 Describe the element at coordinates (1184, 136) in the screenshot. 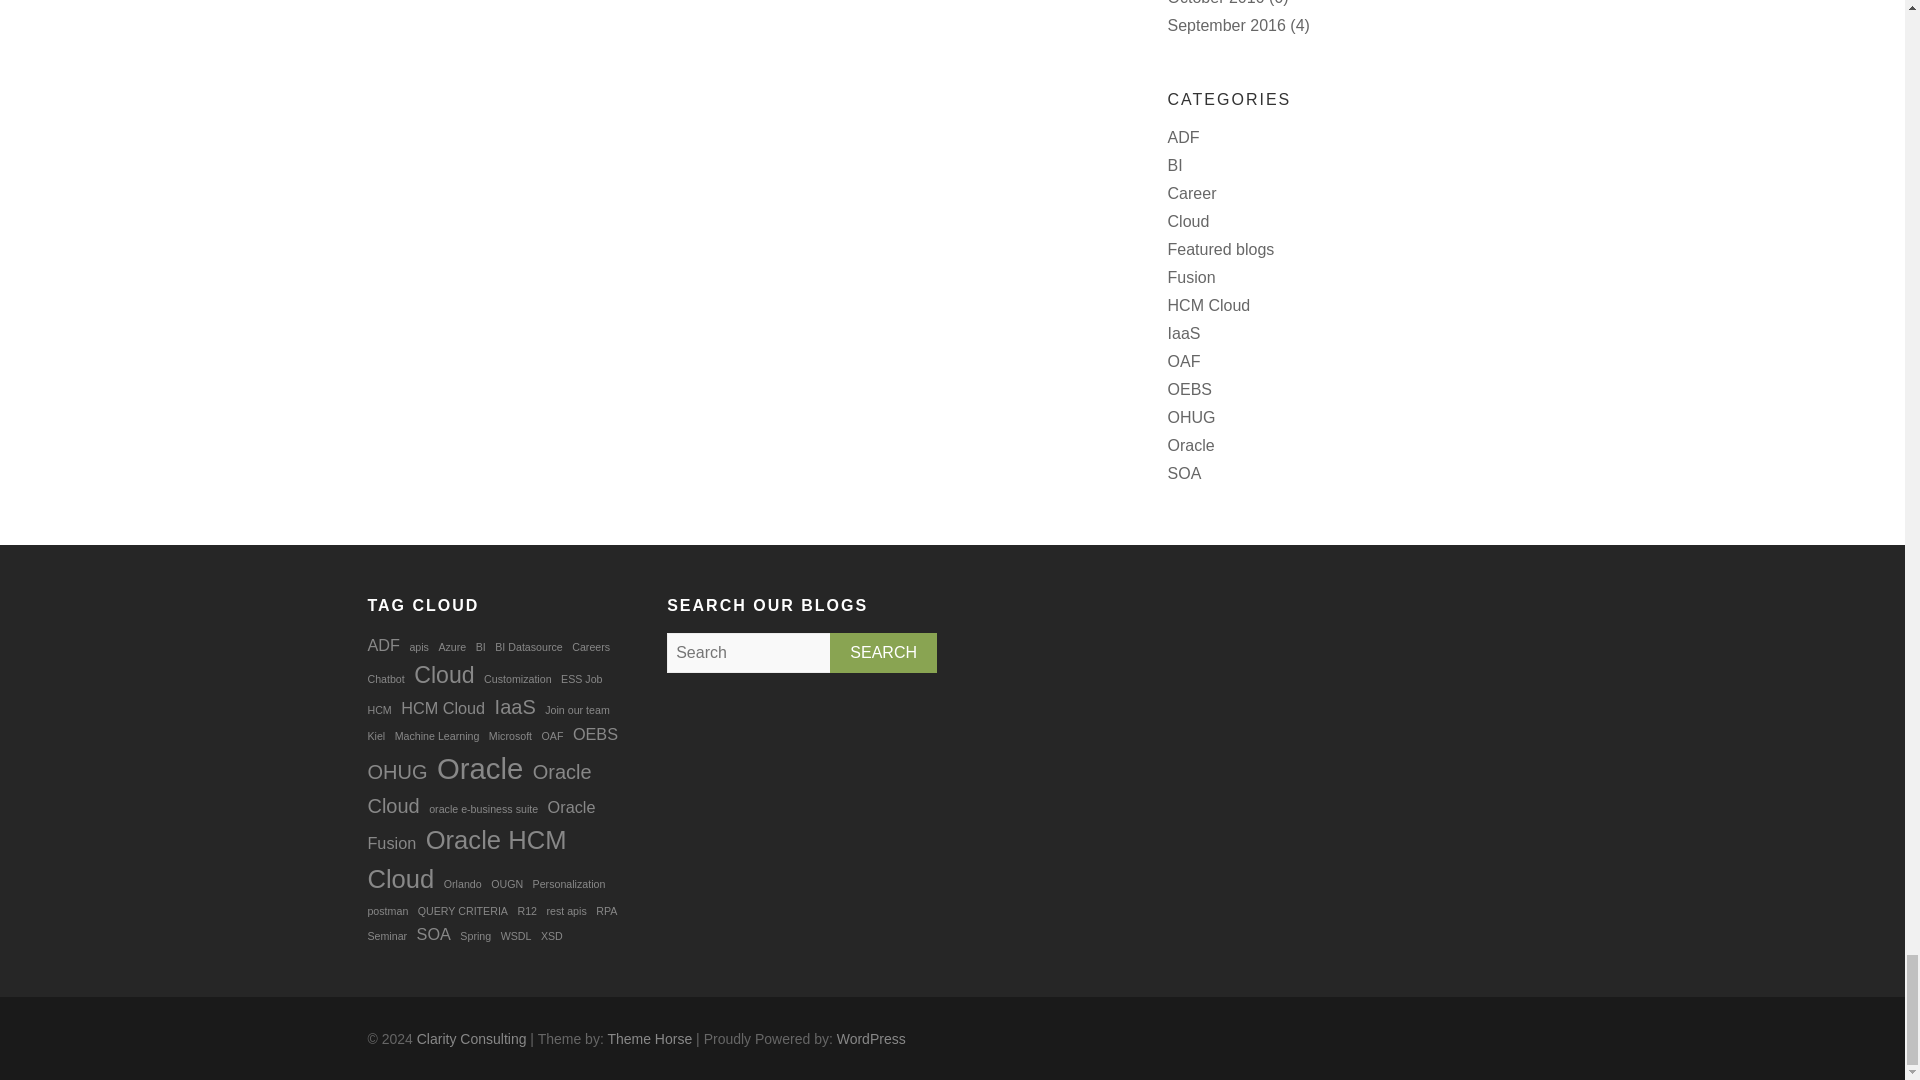

I see `ADF` at that location.